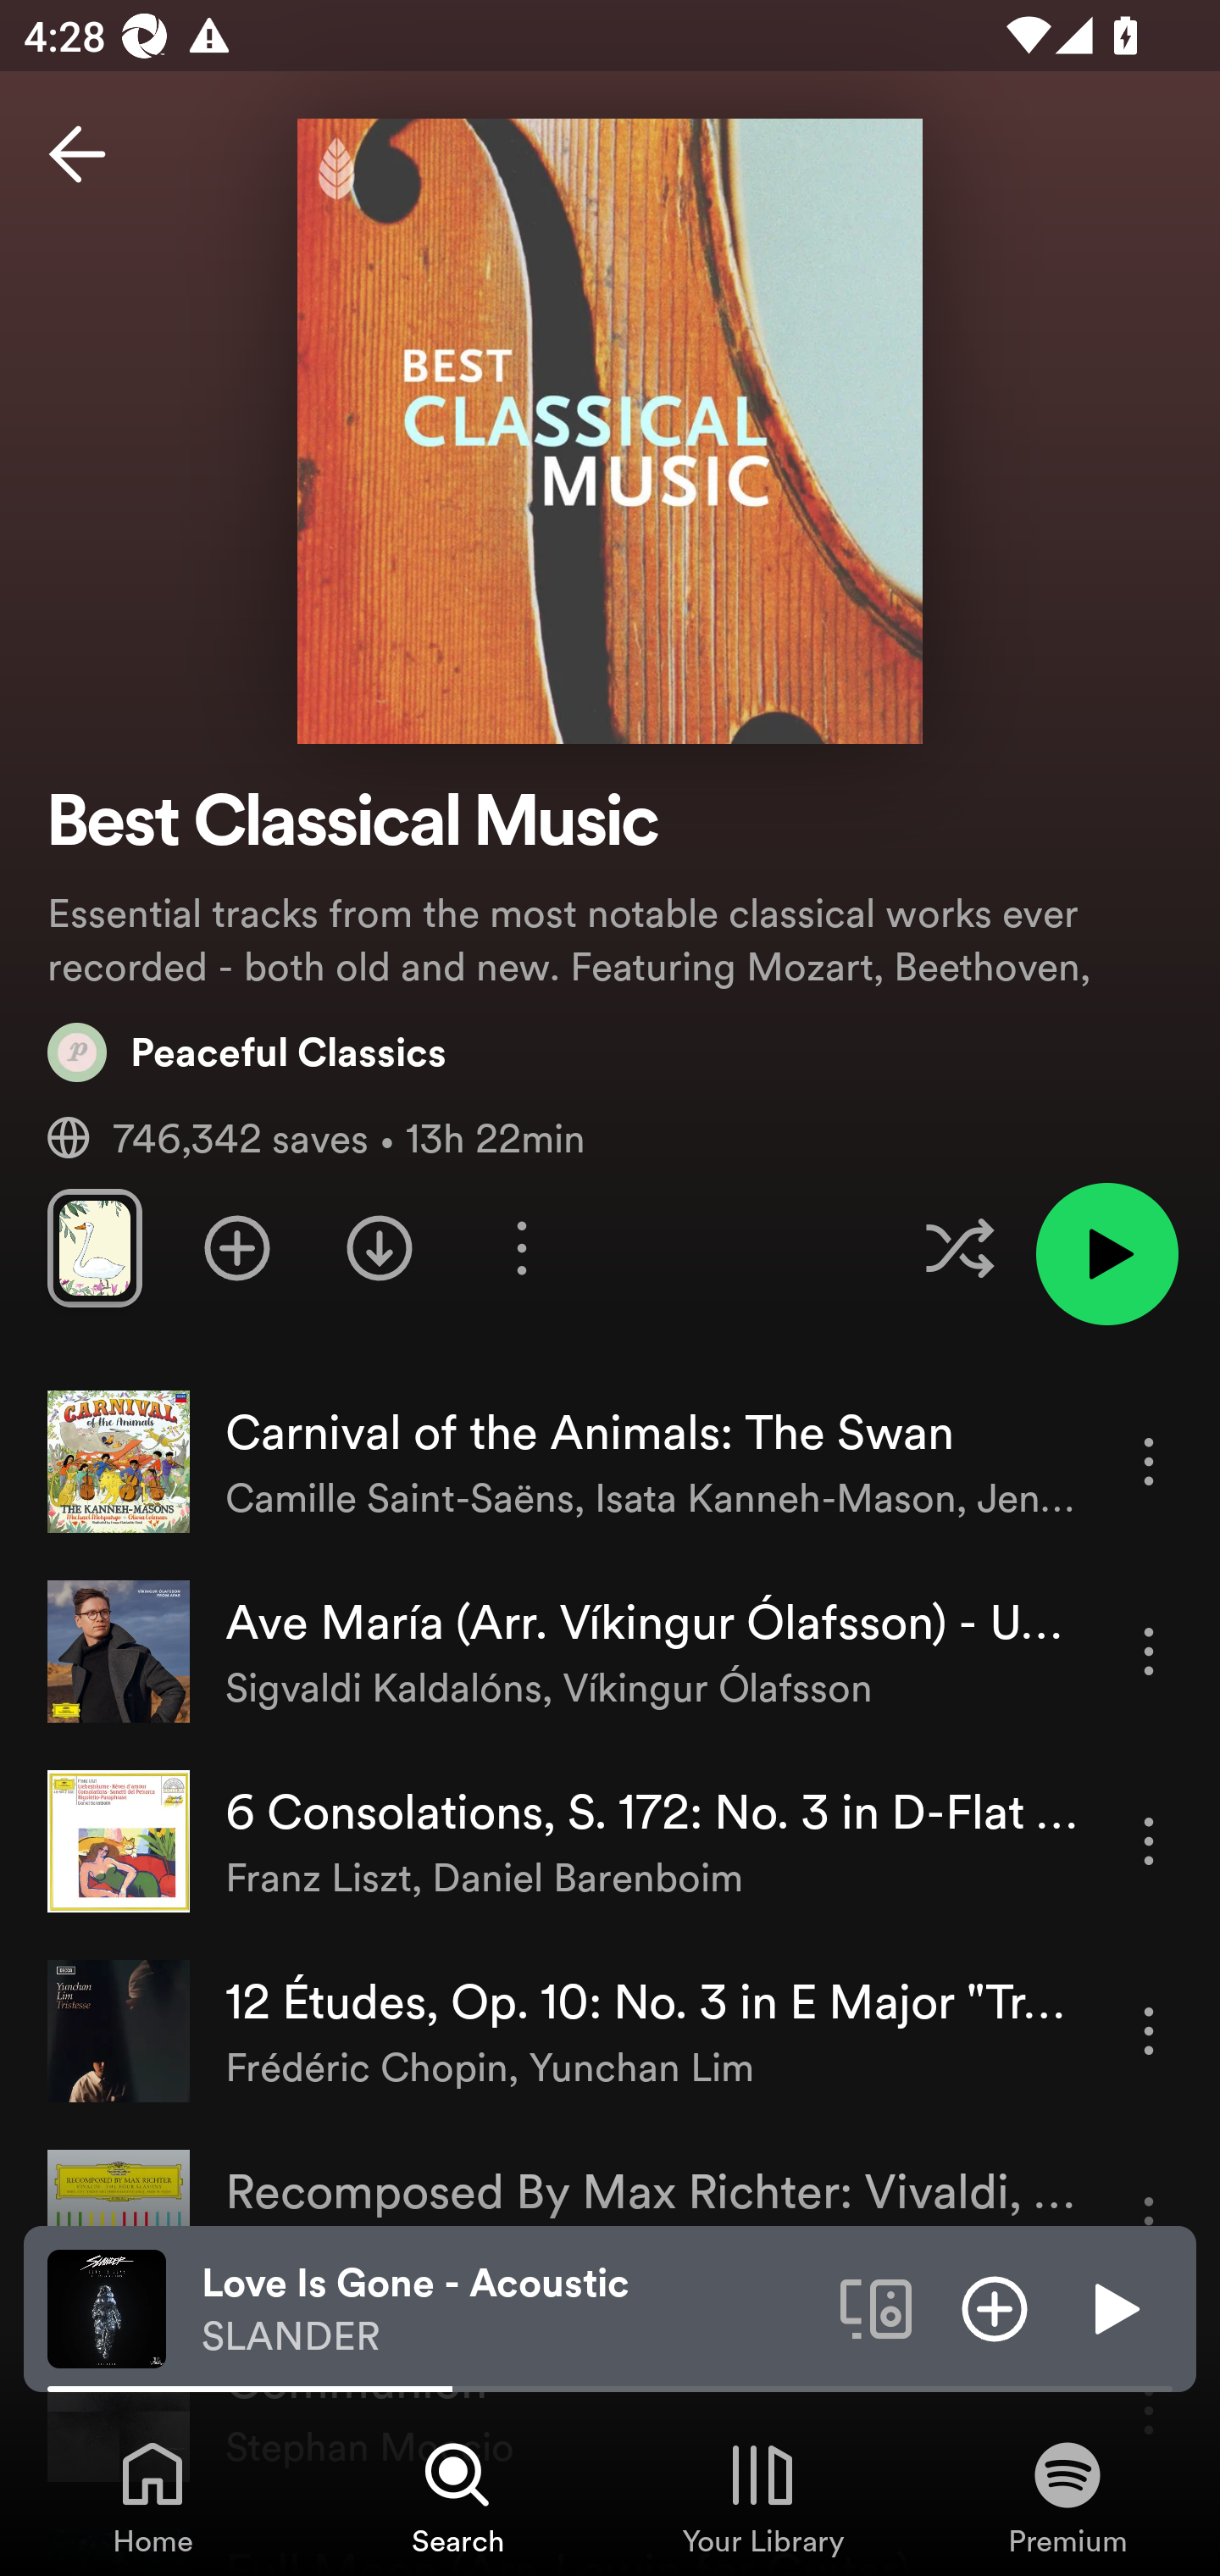  Describe the element at coordinates (762, 2496) in the screenshot. I see `Your Library, Tab 3 of 4 Your Library Your Library` at that location.